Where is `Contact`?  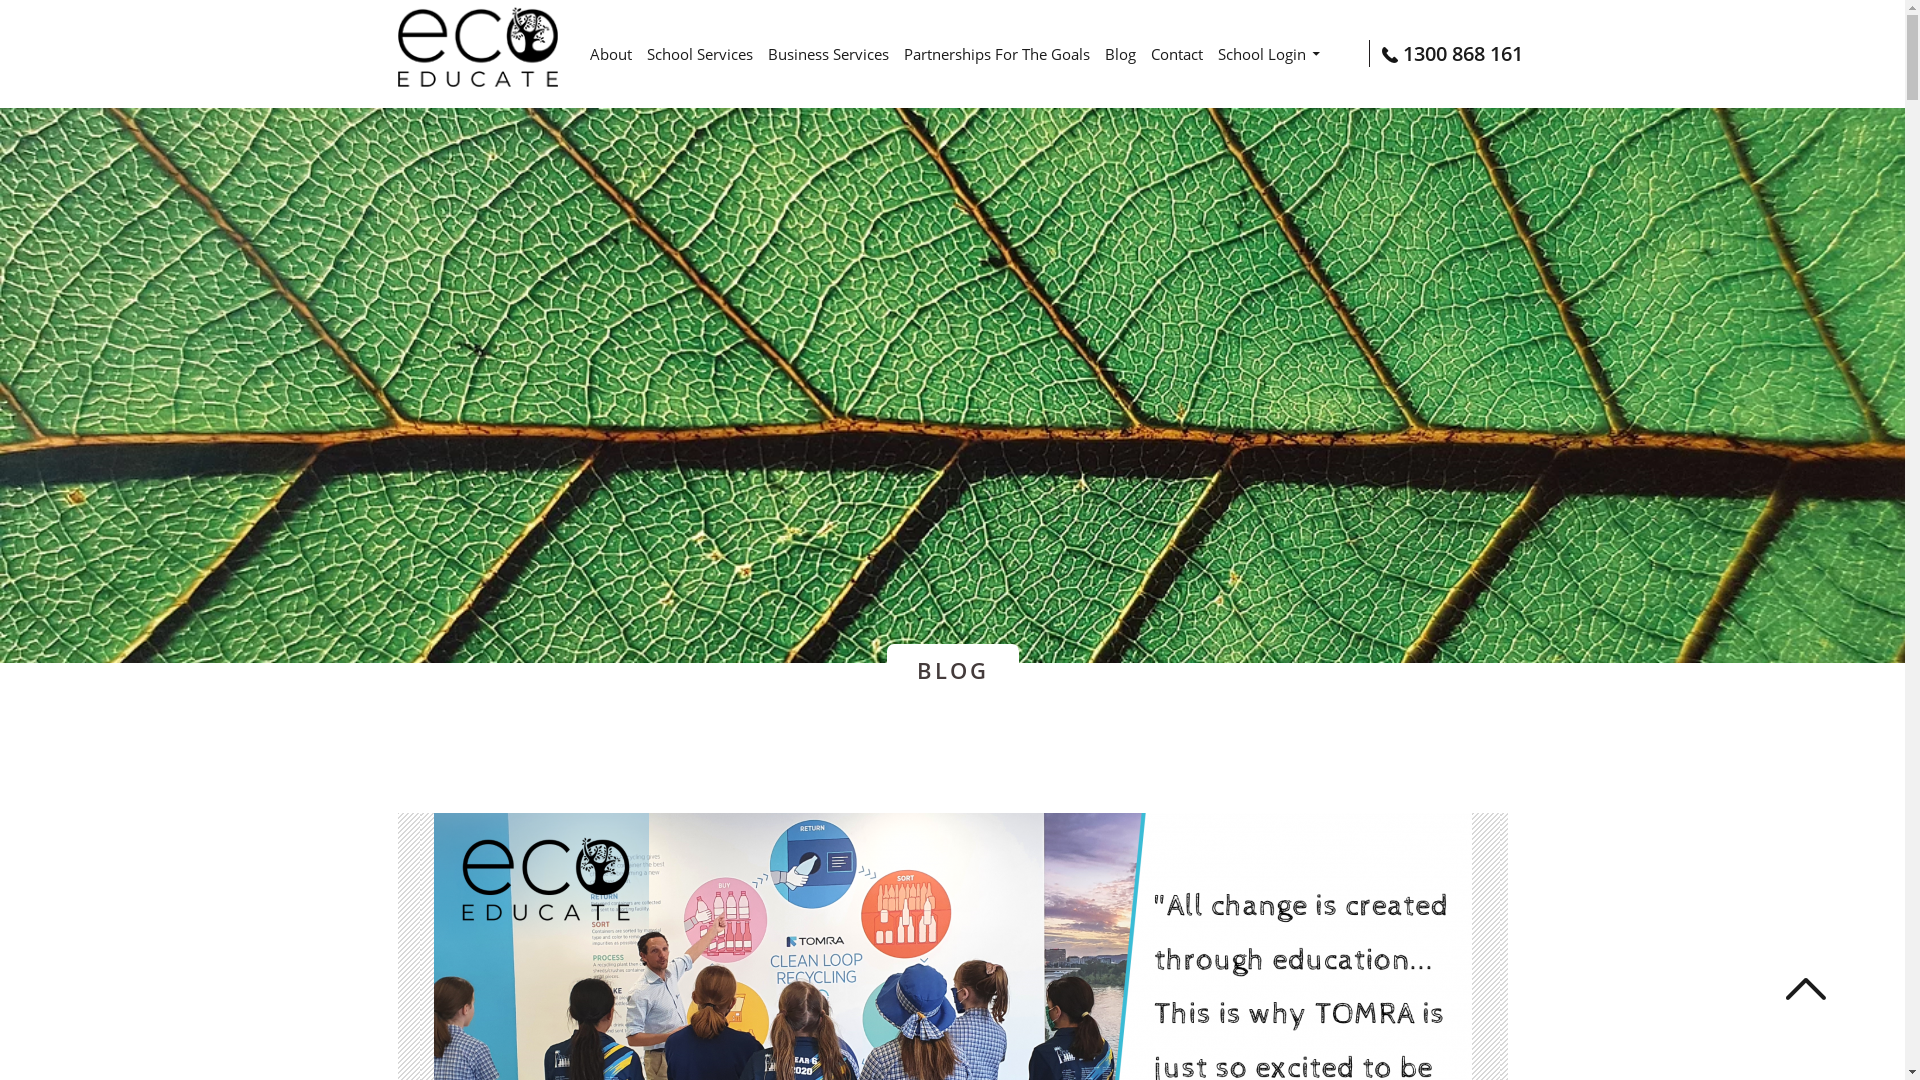 Contact is located at coordinates (1176, 54).